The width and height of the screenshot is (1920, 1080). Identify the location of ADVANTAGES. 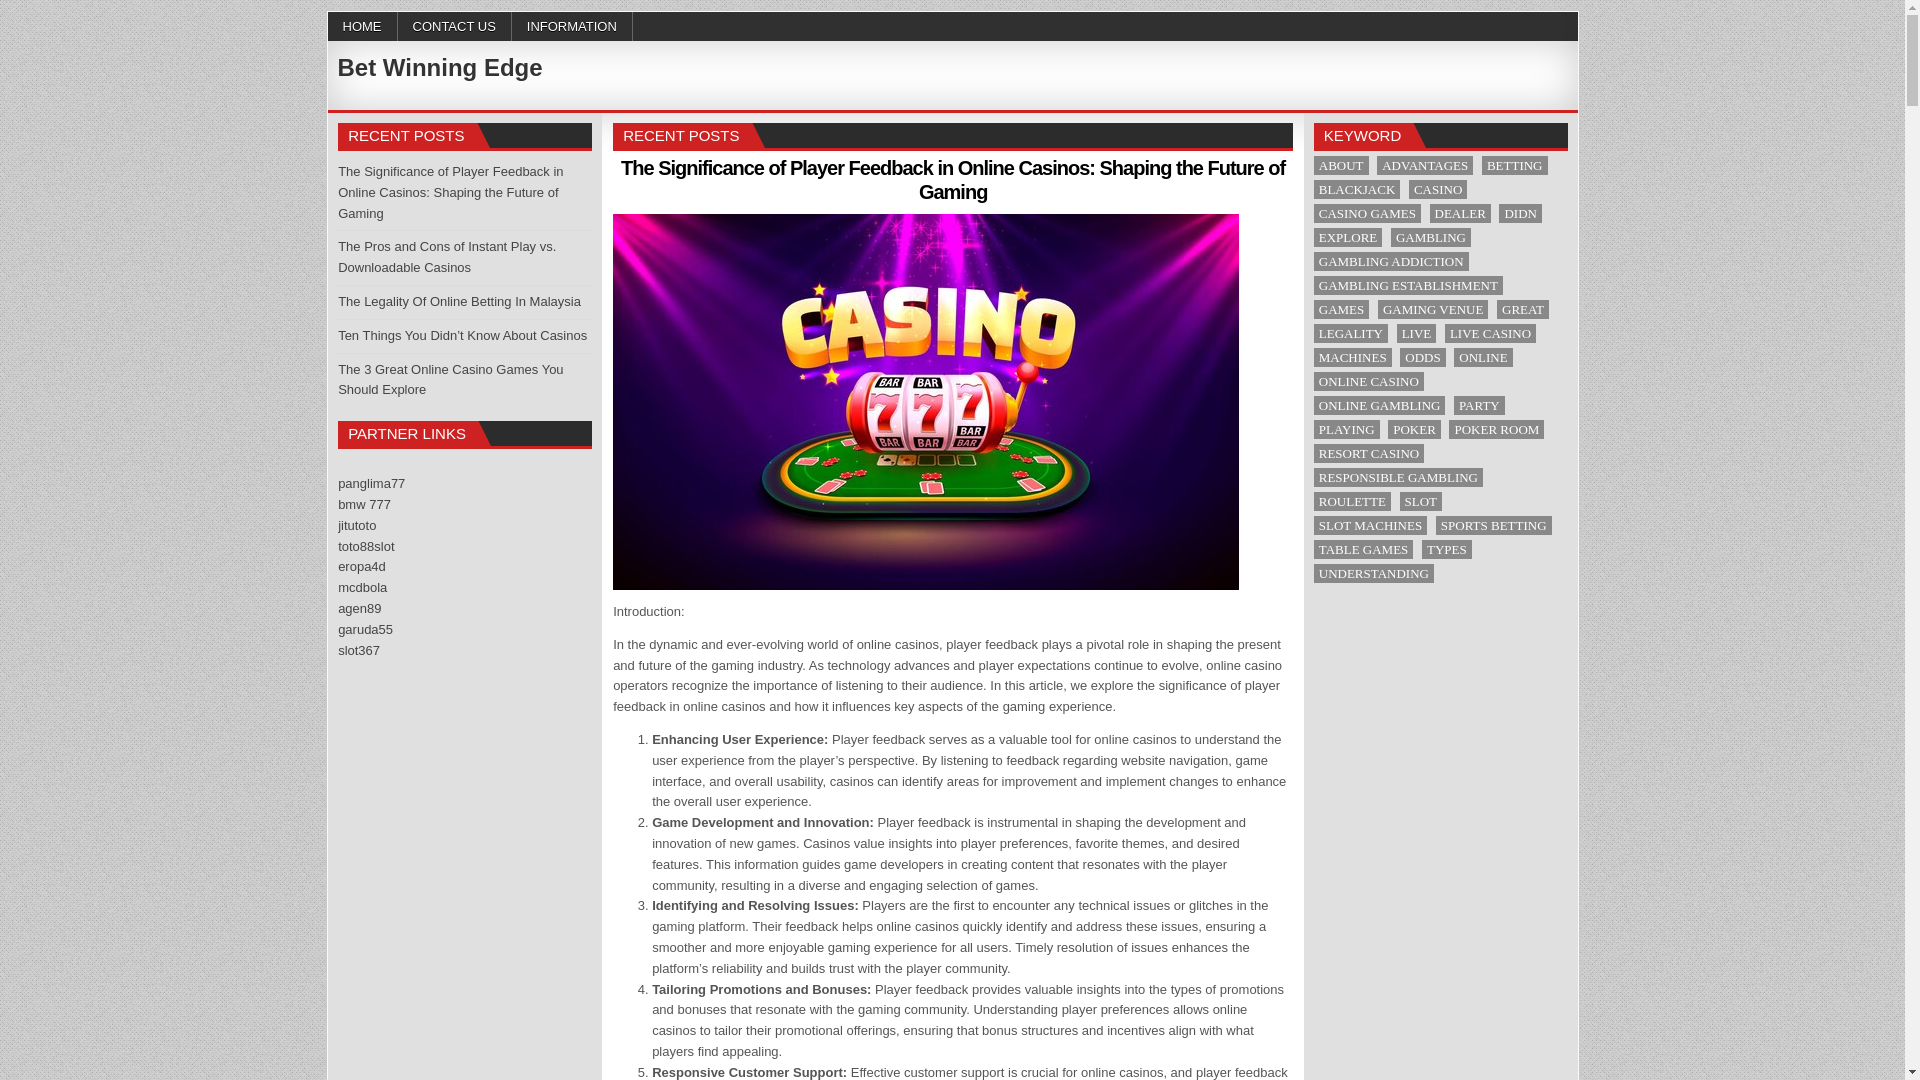
(1424, 164).